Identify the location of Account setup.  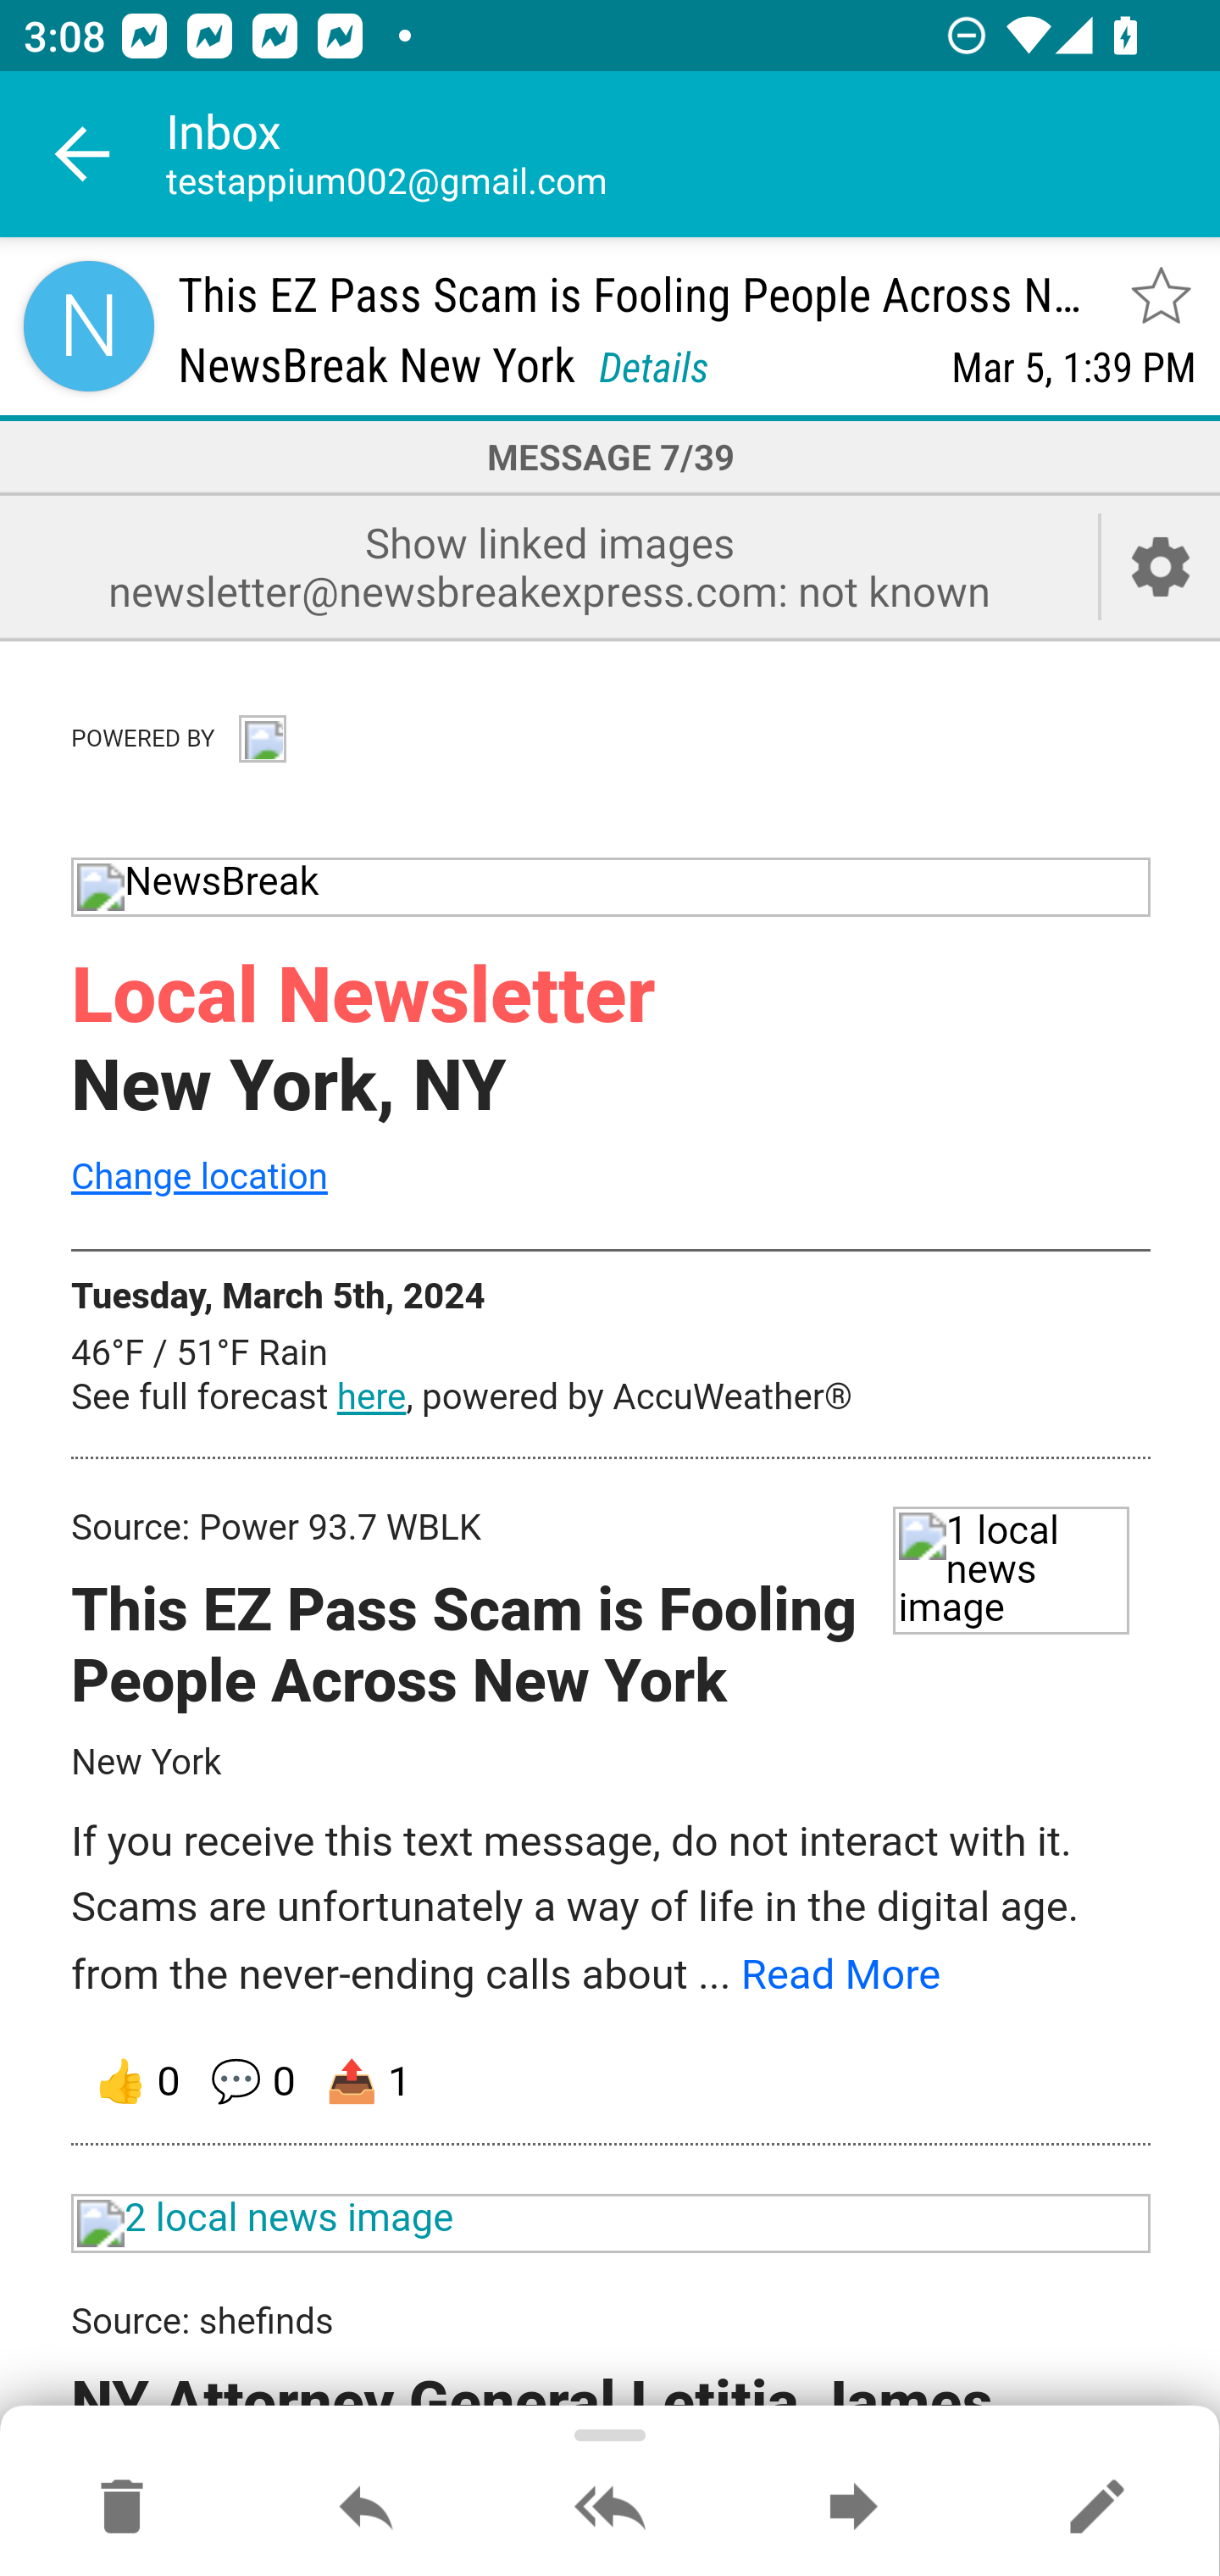
(1161, 566).